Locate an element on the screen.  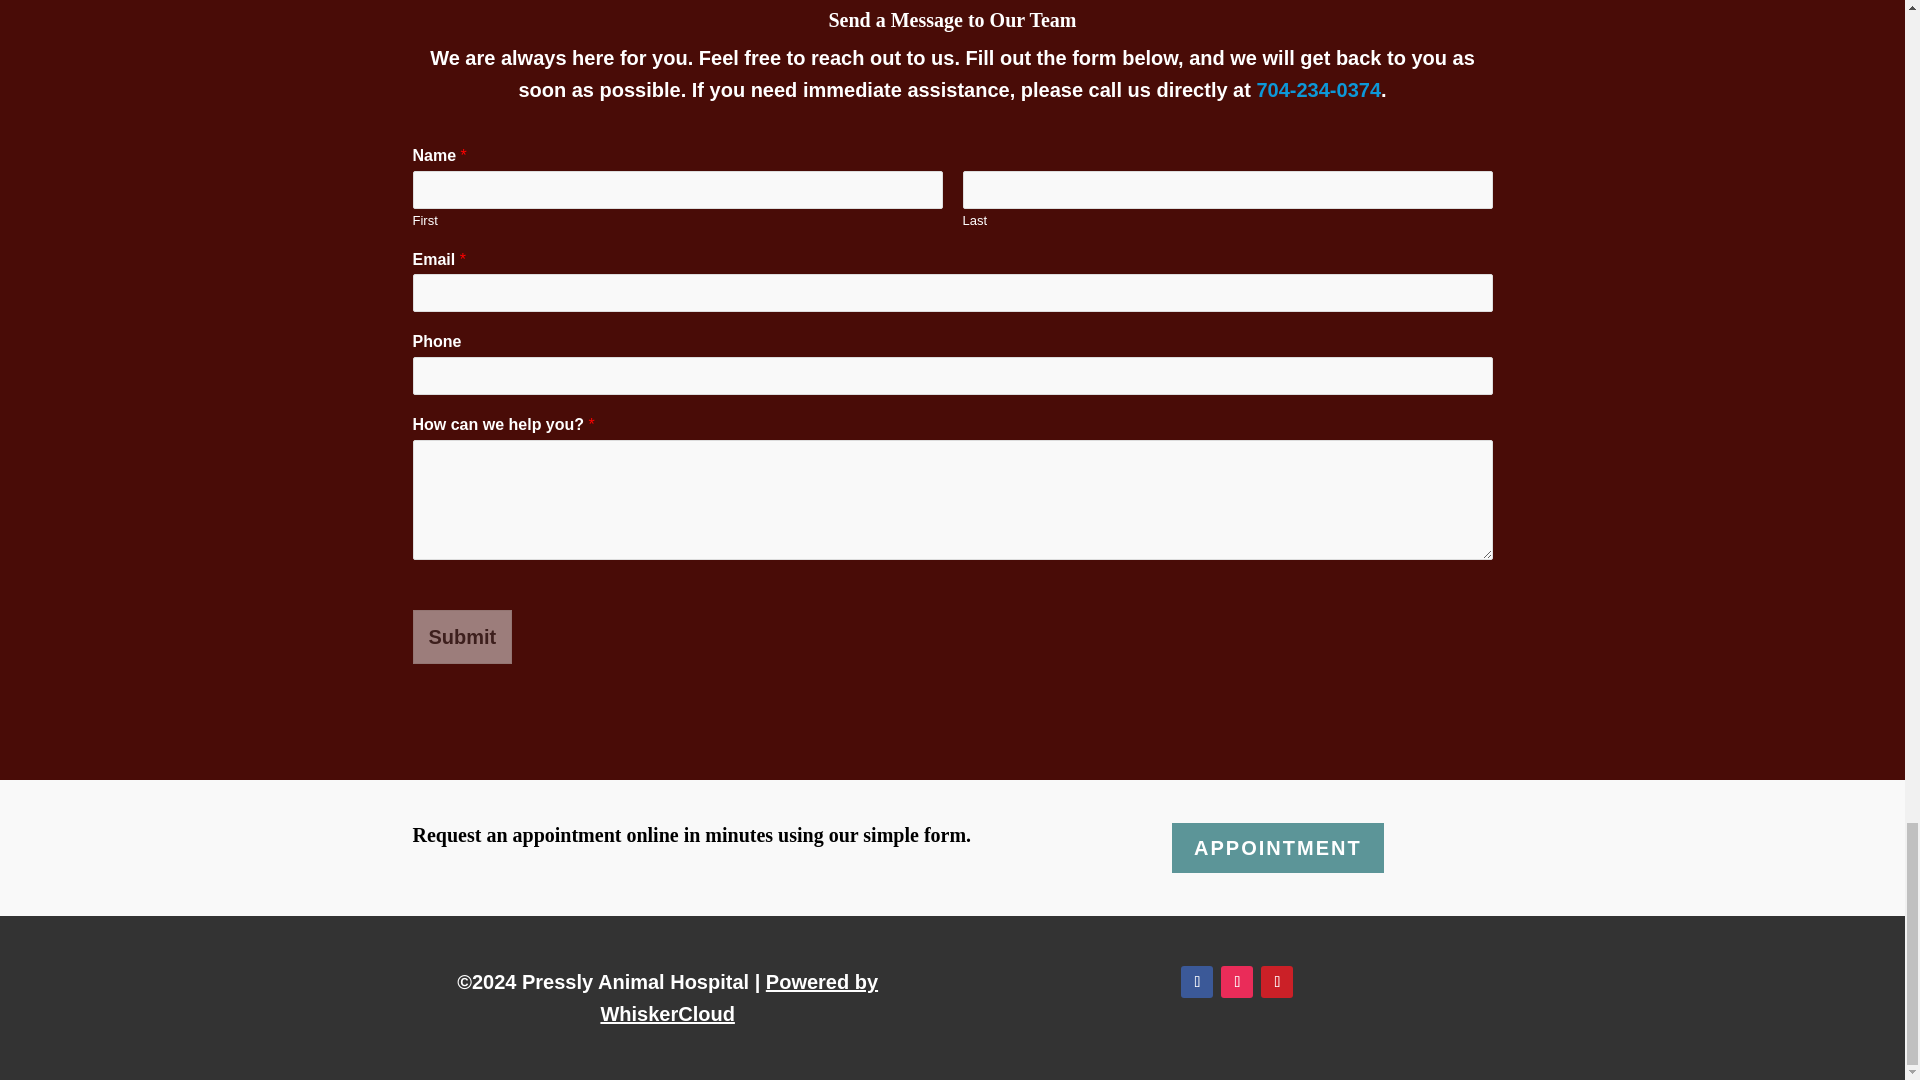
Follow on Facebook is located at coordinates (1196, 981).